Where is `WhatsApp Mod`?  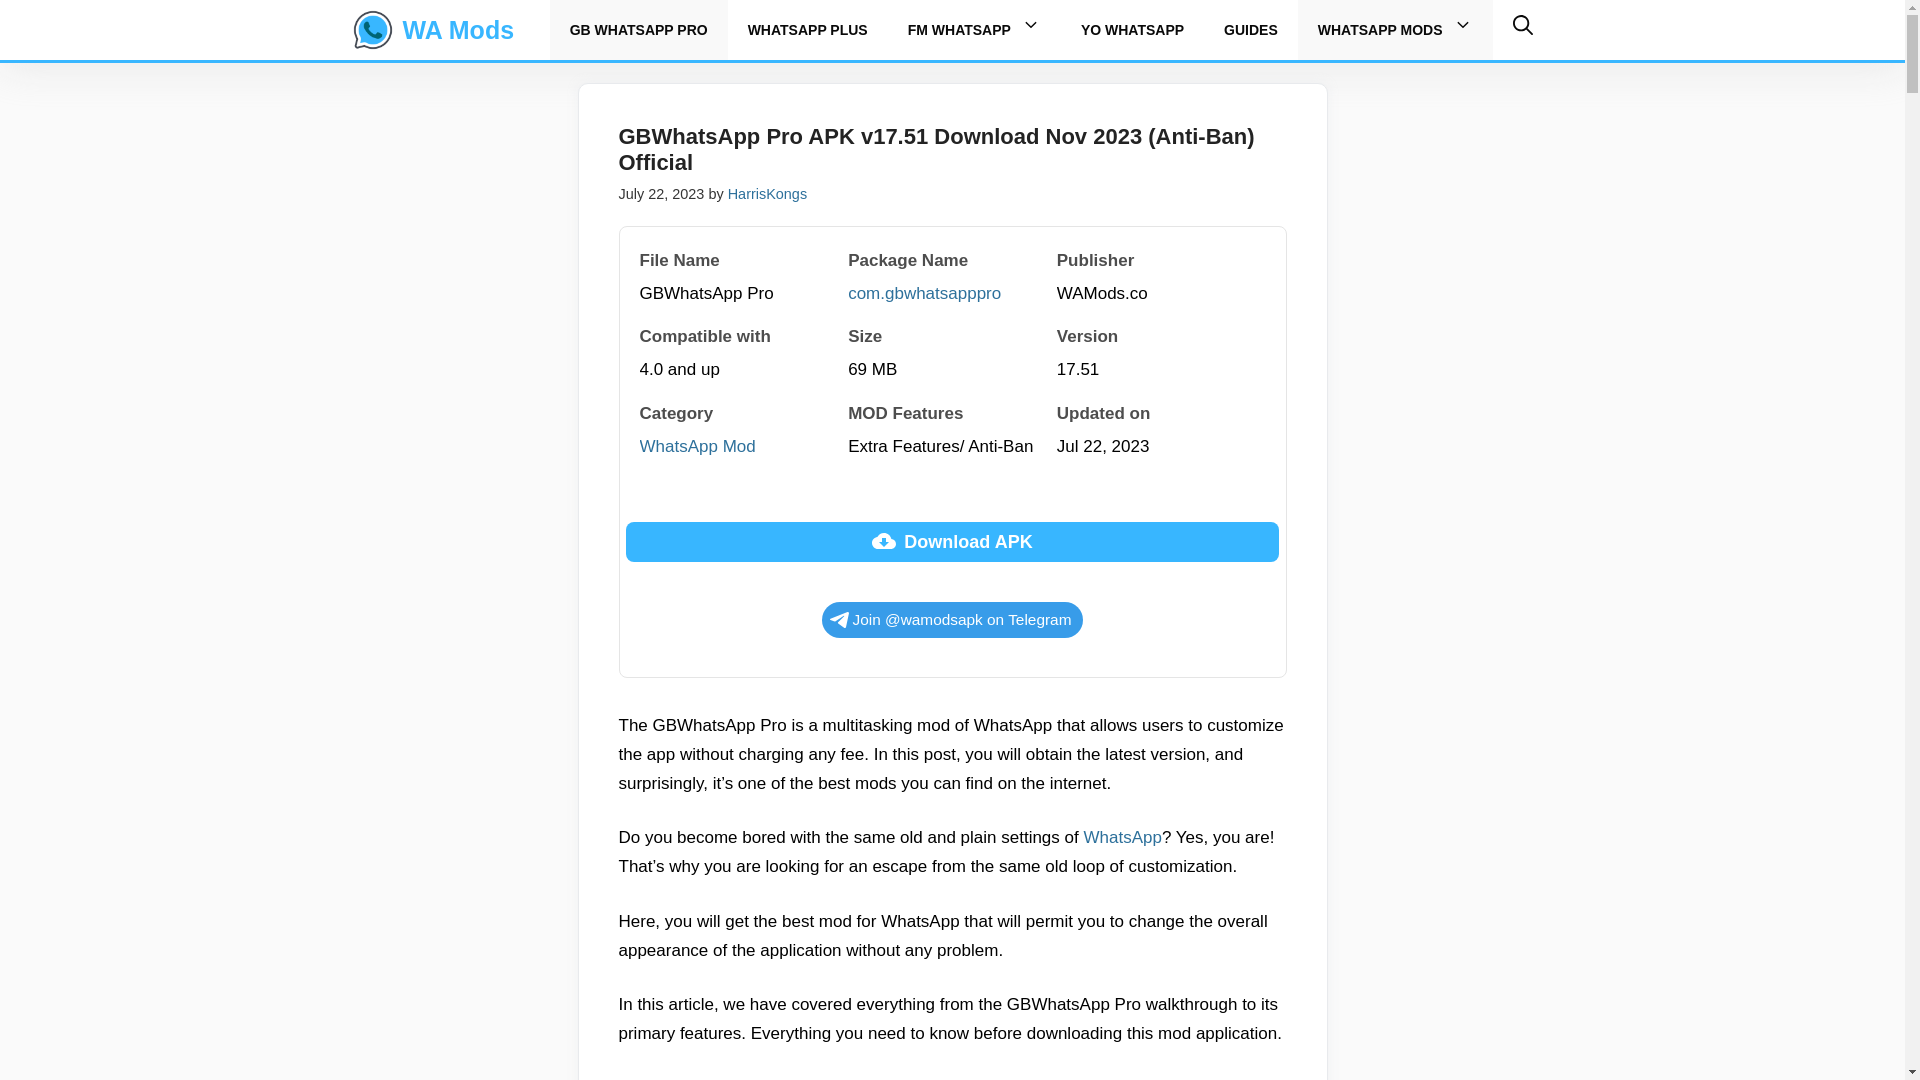
WhatsApp Mod is located at coordinates (698, 446).